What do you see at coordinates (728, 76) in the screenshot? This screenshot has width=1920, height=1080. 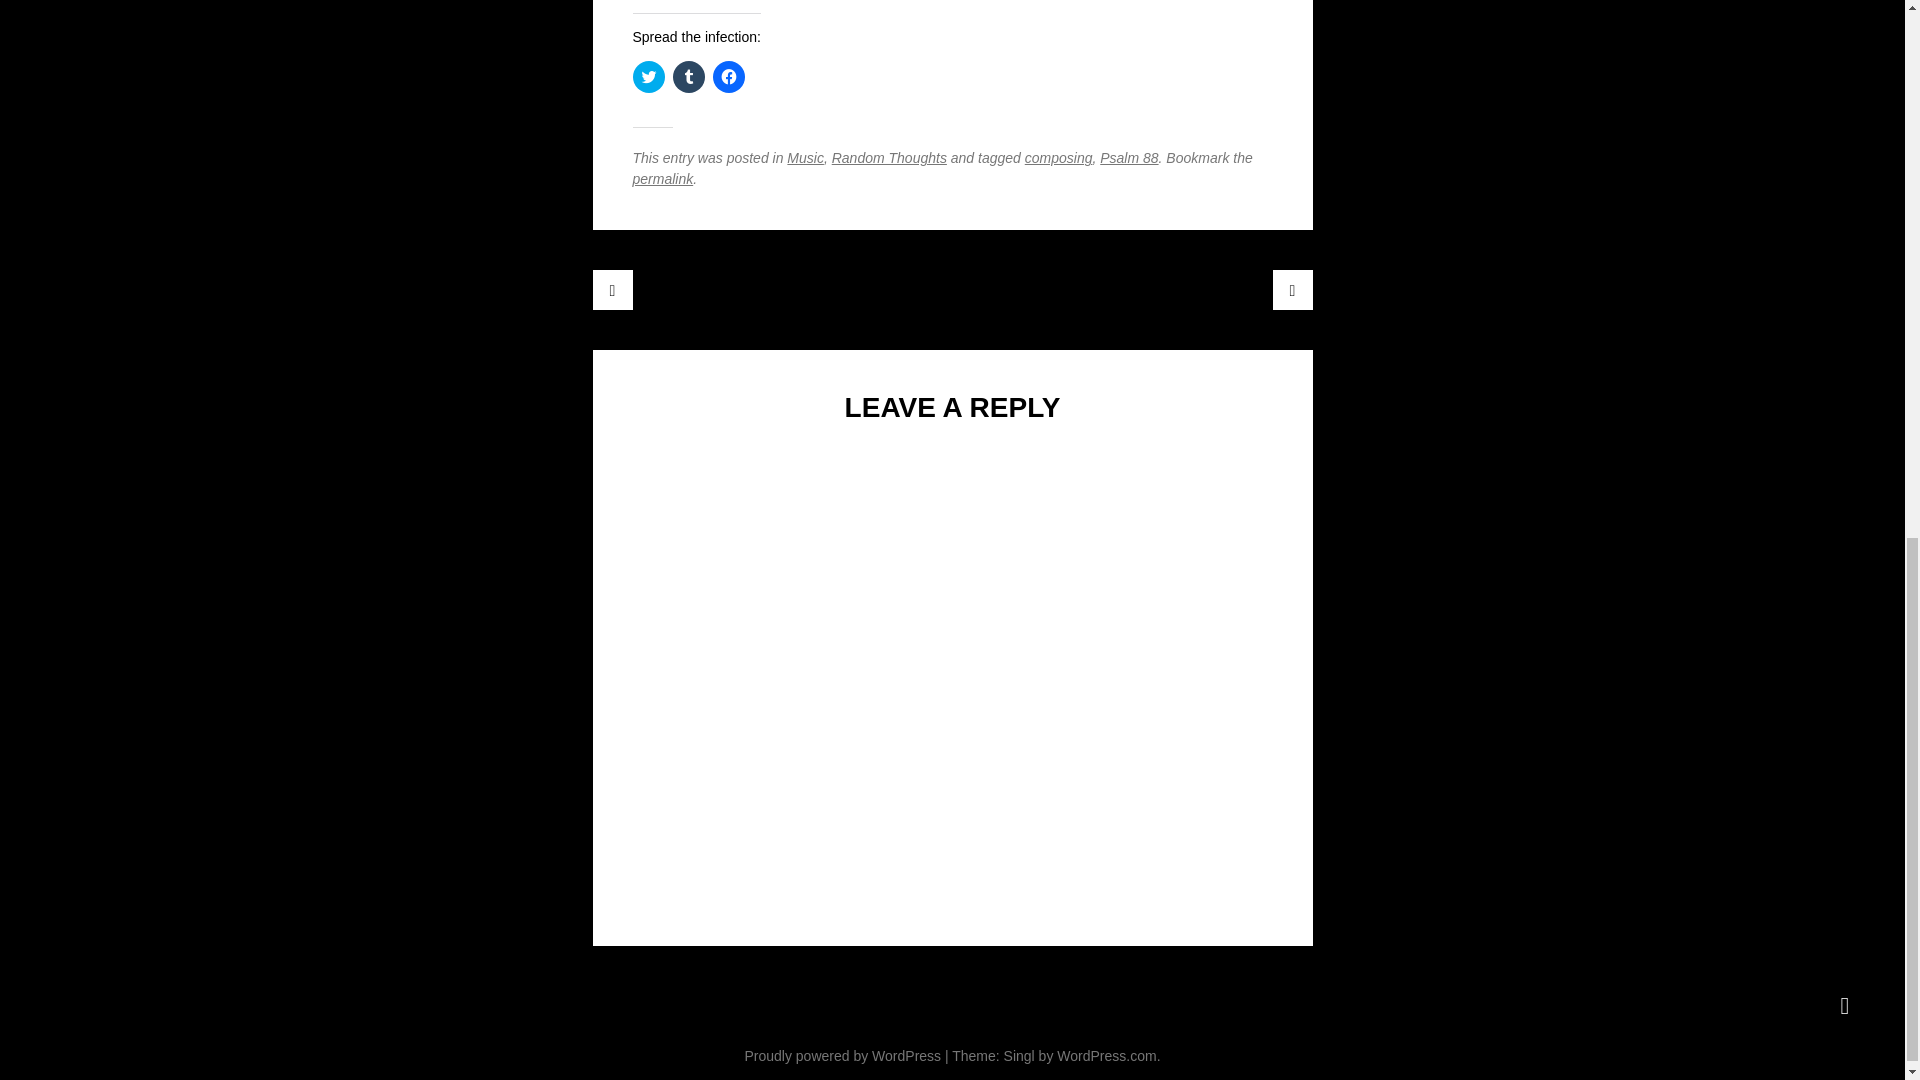 I see `Click to share on Facebook` at bounding box center [728, 76].